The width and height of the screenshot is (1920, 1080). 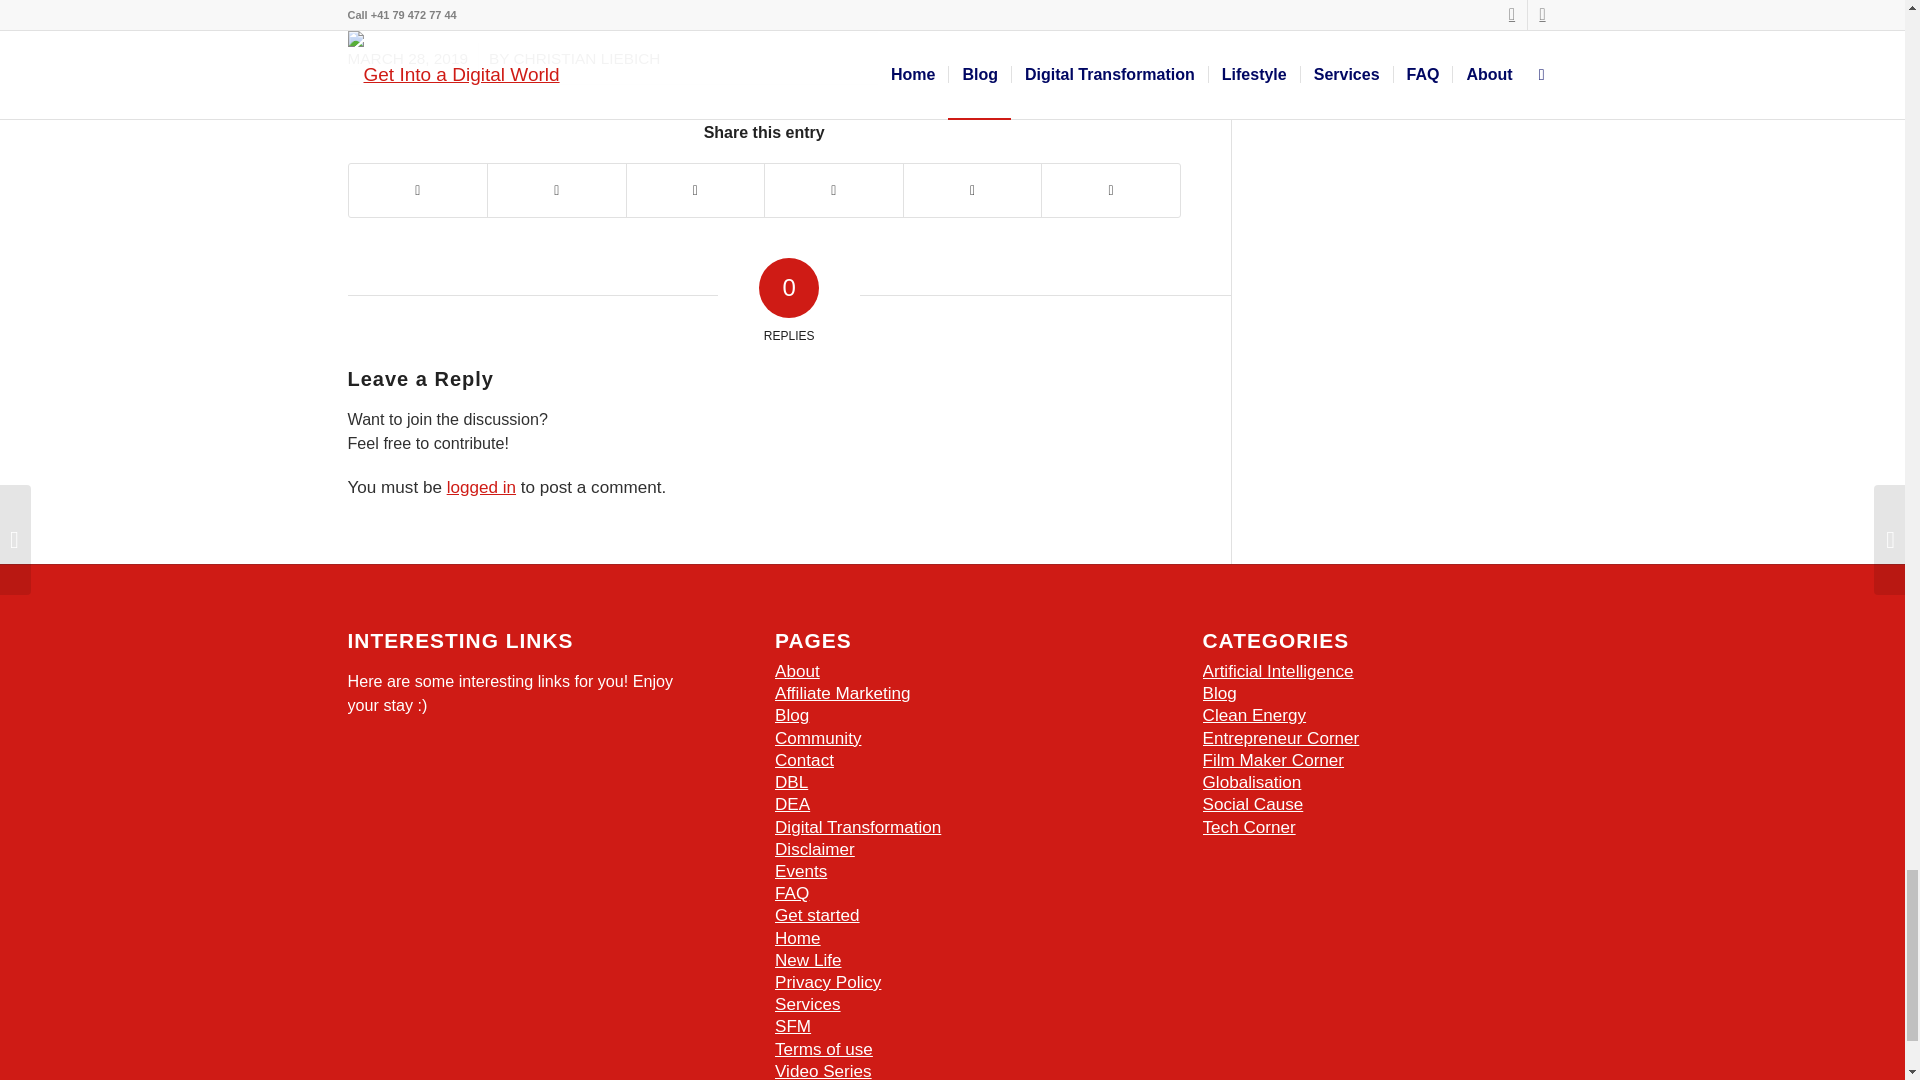 I want to click on logged in, so click(x=482, y=487).